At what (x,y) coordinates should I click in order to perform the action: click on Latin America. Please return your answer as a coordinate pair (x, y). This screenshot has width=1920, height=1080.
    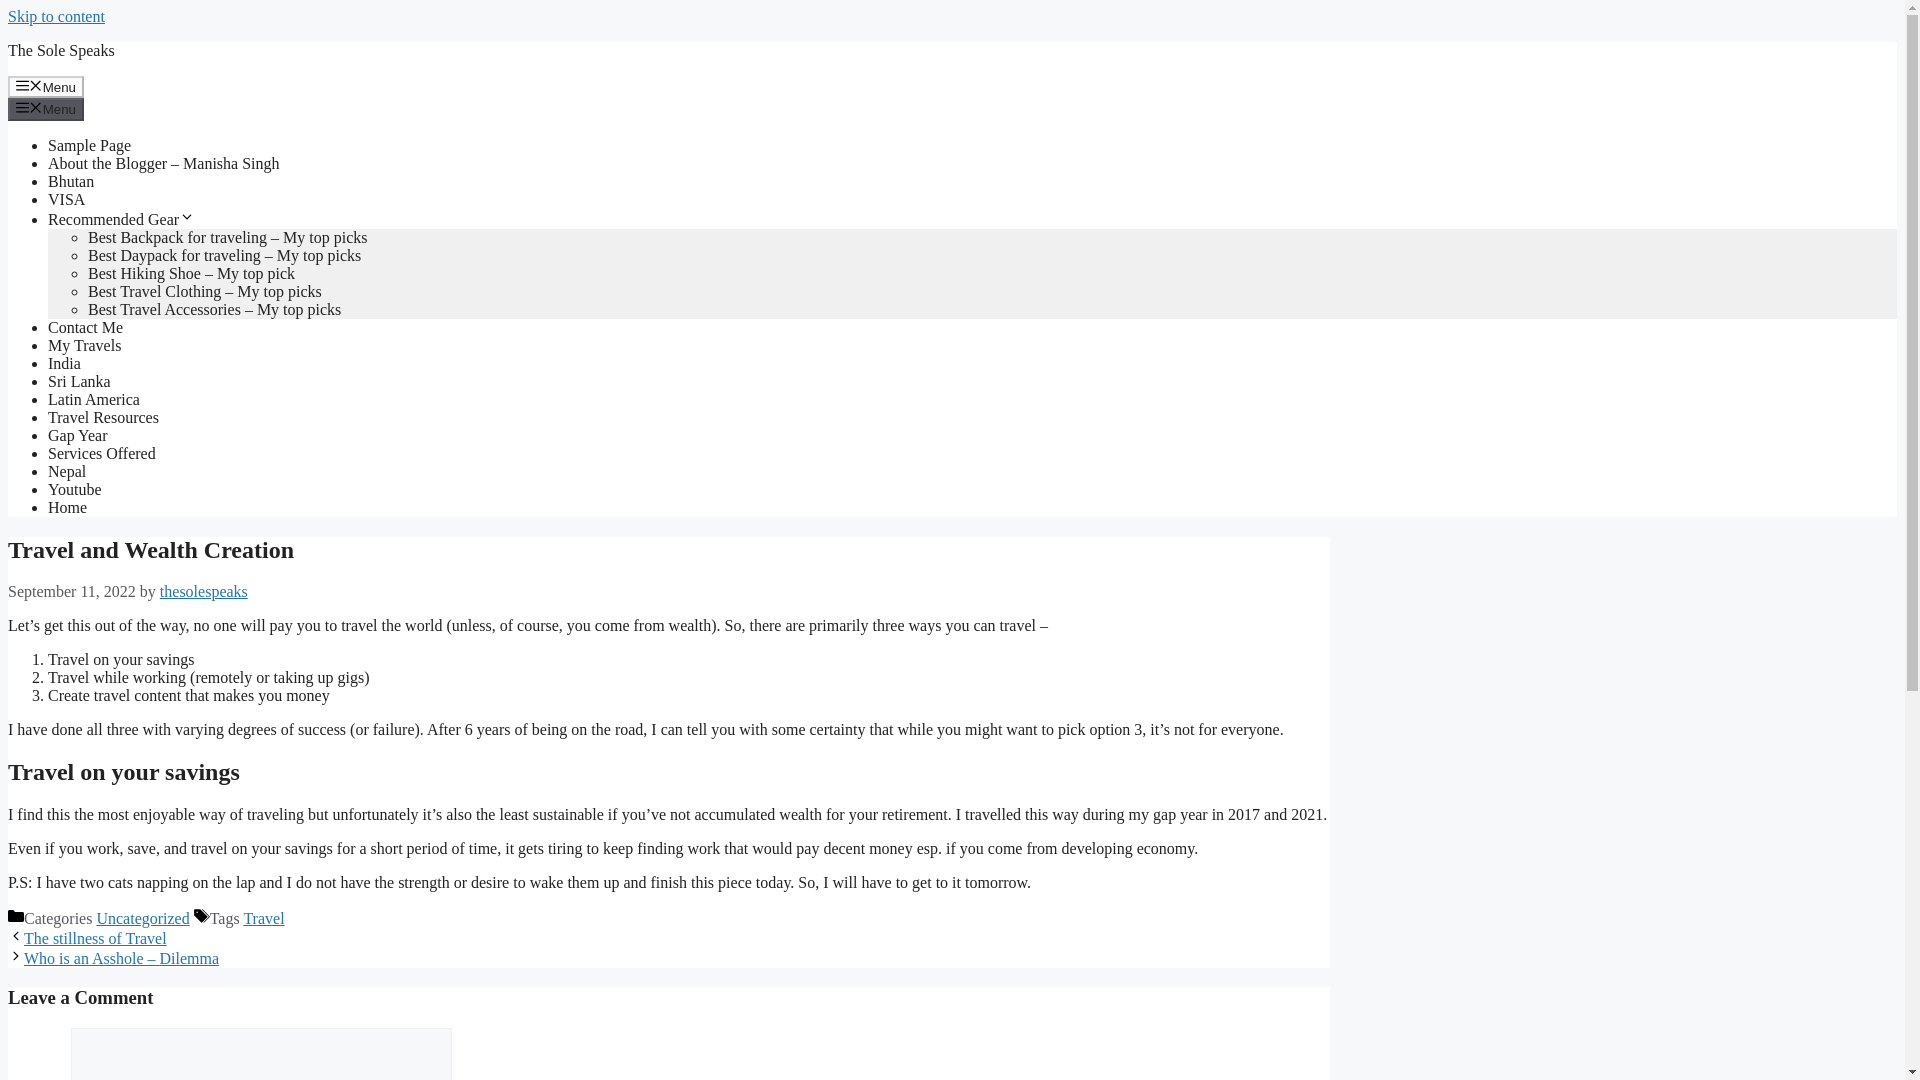
    Looking at the image, I should click on (94, 399).